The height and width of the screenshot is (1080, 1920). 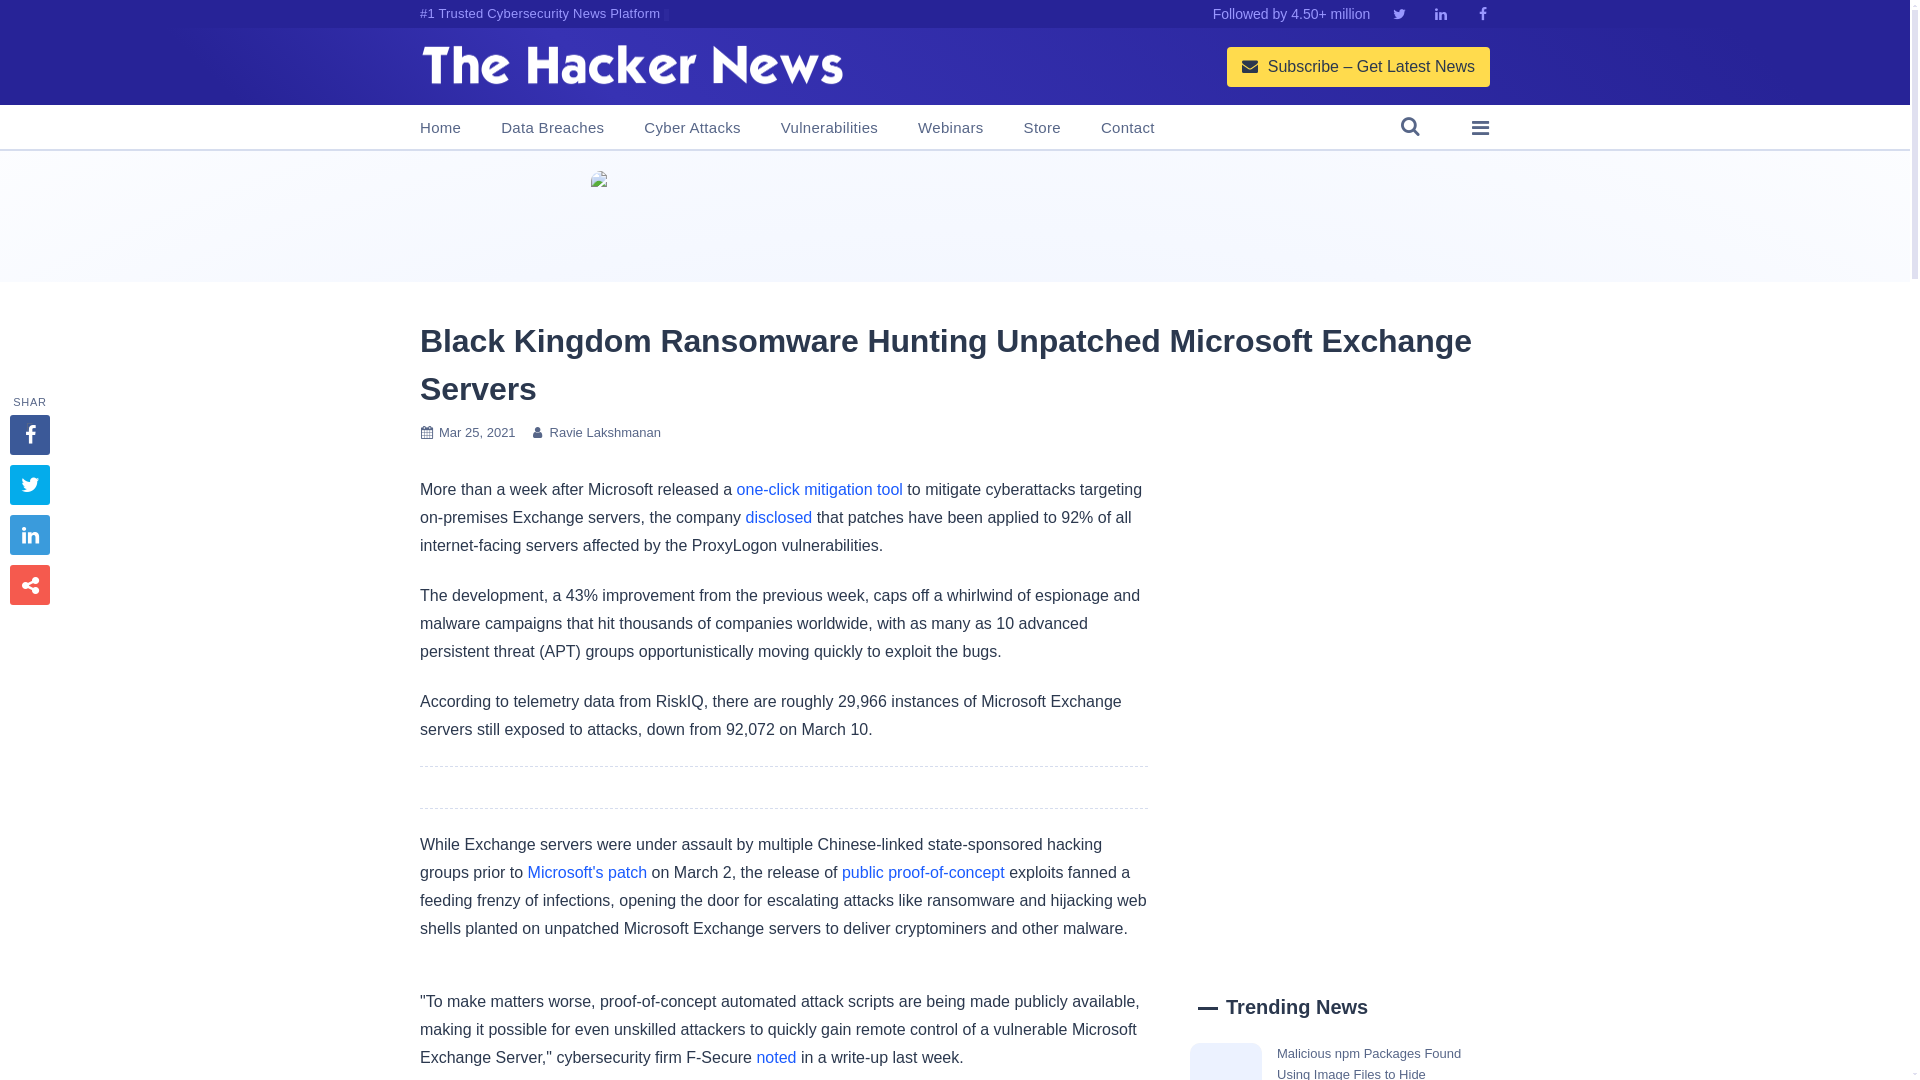 I want to click on one-click mitigation tool, so click(x=820, y=488).